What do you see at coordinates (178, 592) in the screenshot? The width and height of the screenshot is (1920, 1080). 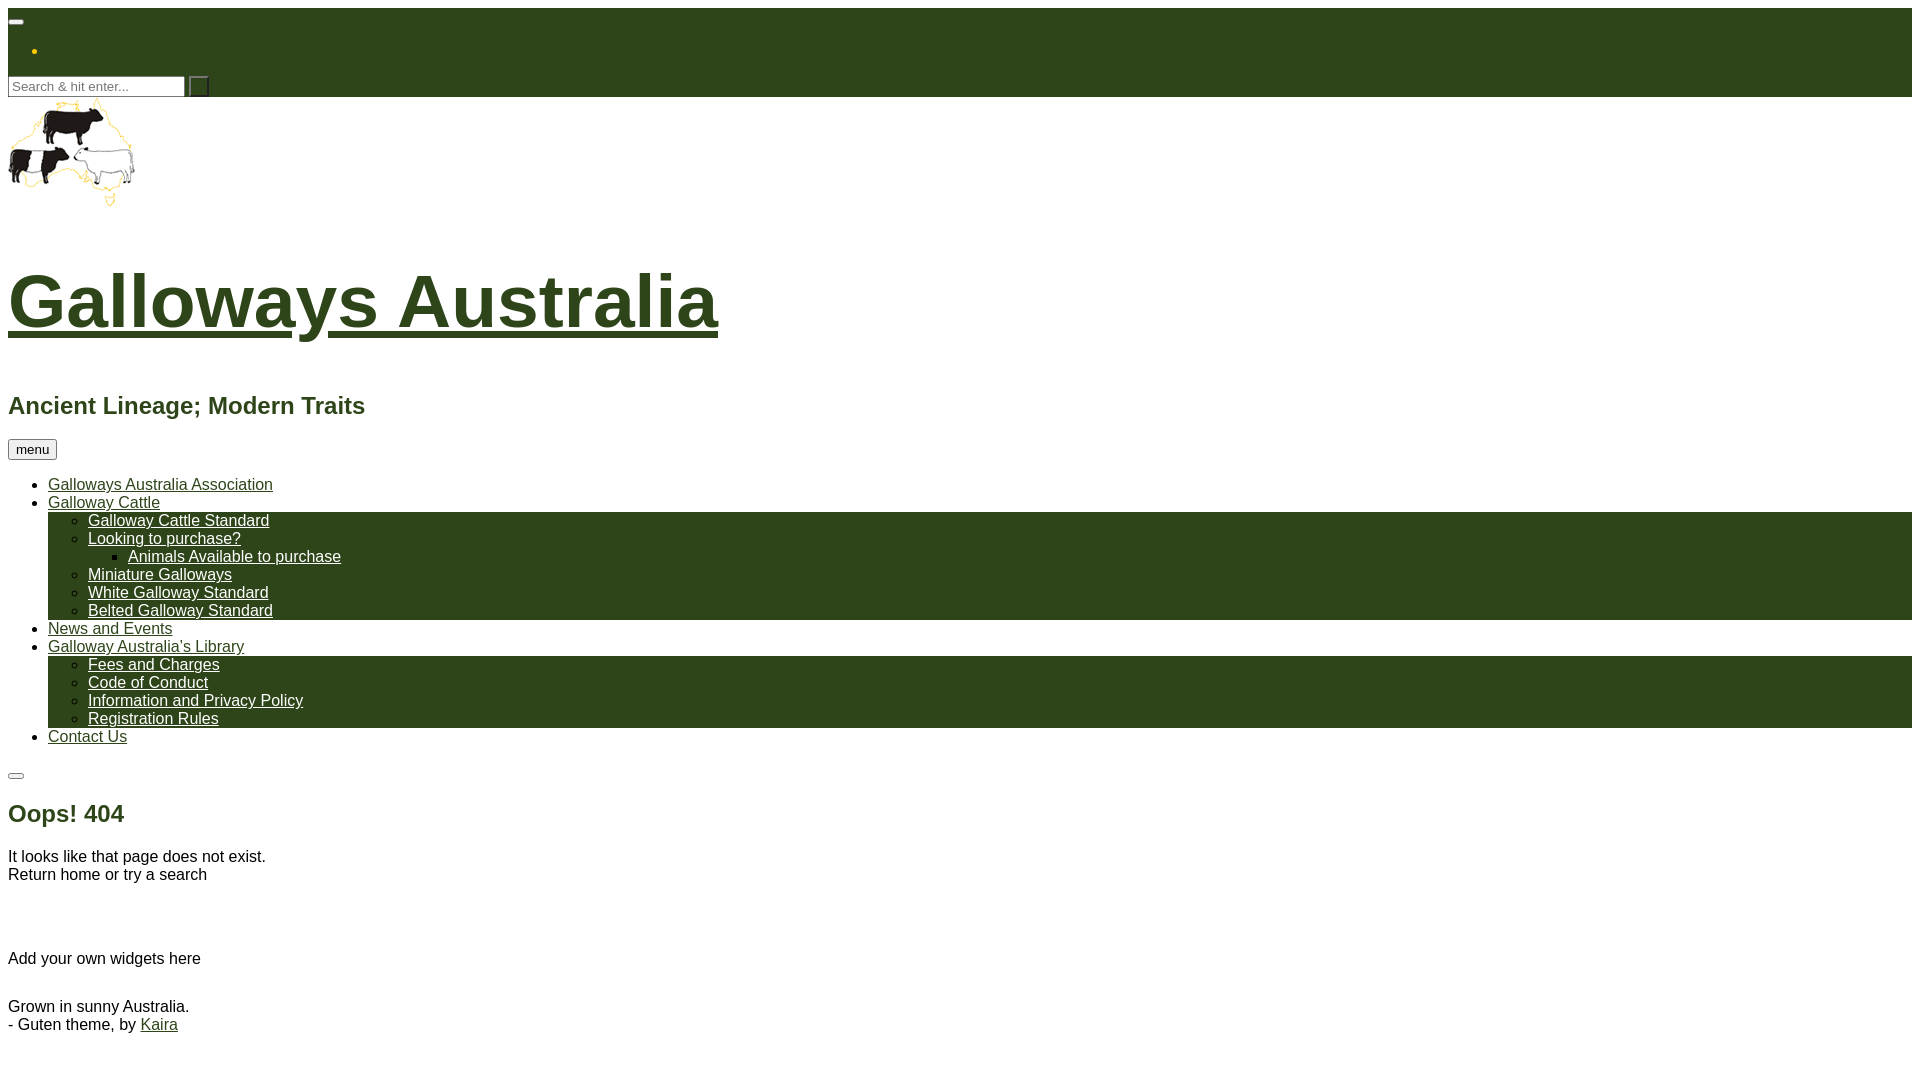 I see `White Galloway Standard` at bounding box center [178, 592].